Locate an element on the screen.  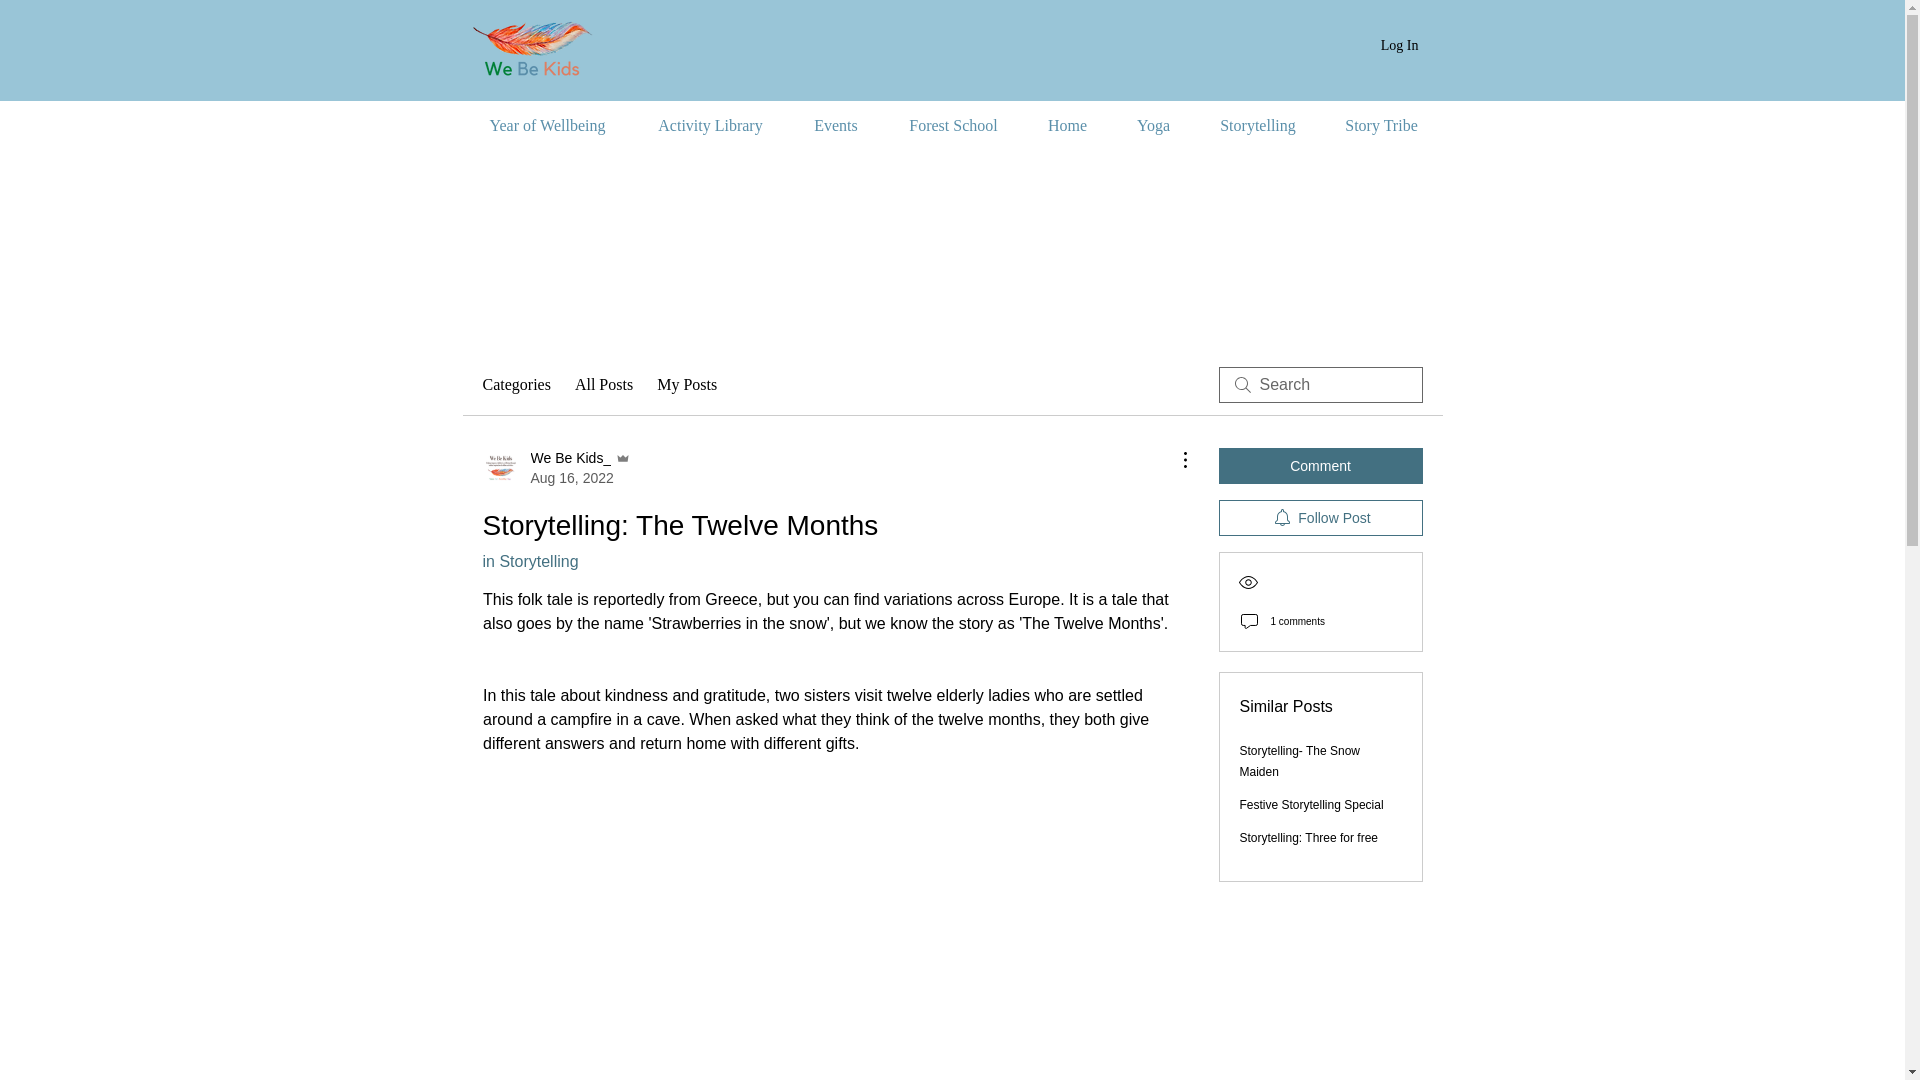
Story Tribe is located at coordinates (1380, 126).